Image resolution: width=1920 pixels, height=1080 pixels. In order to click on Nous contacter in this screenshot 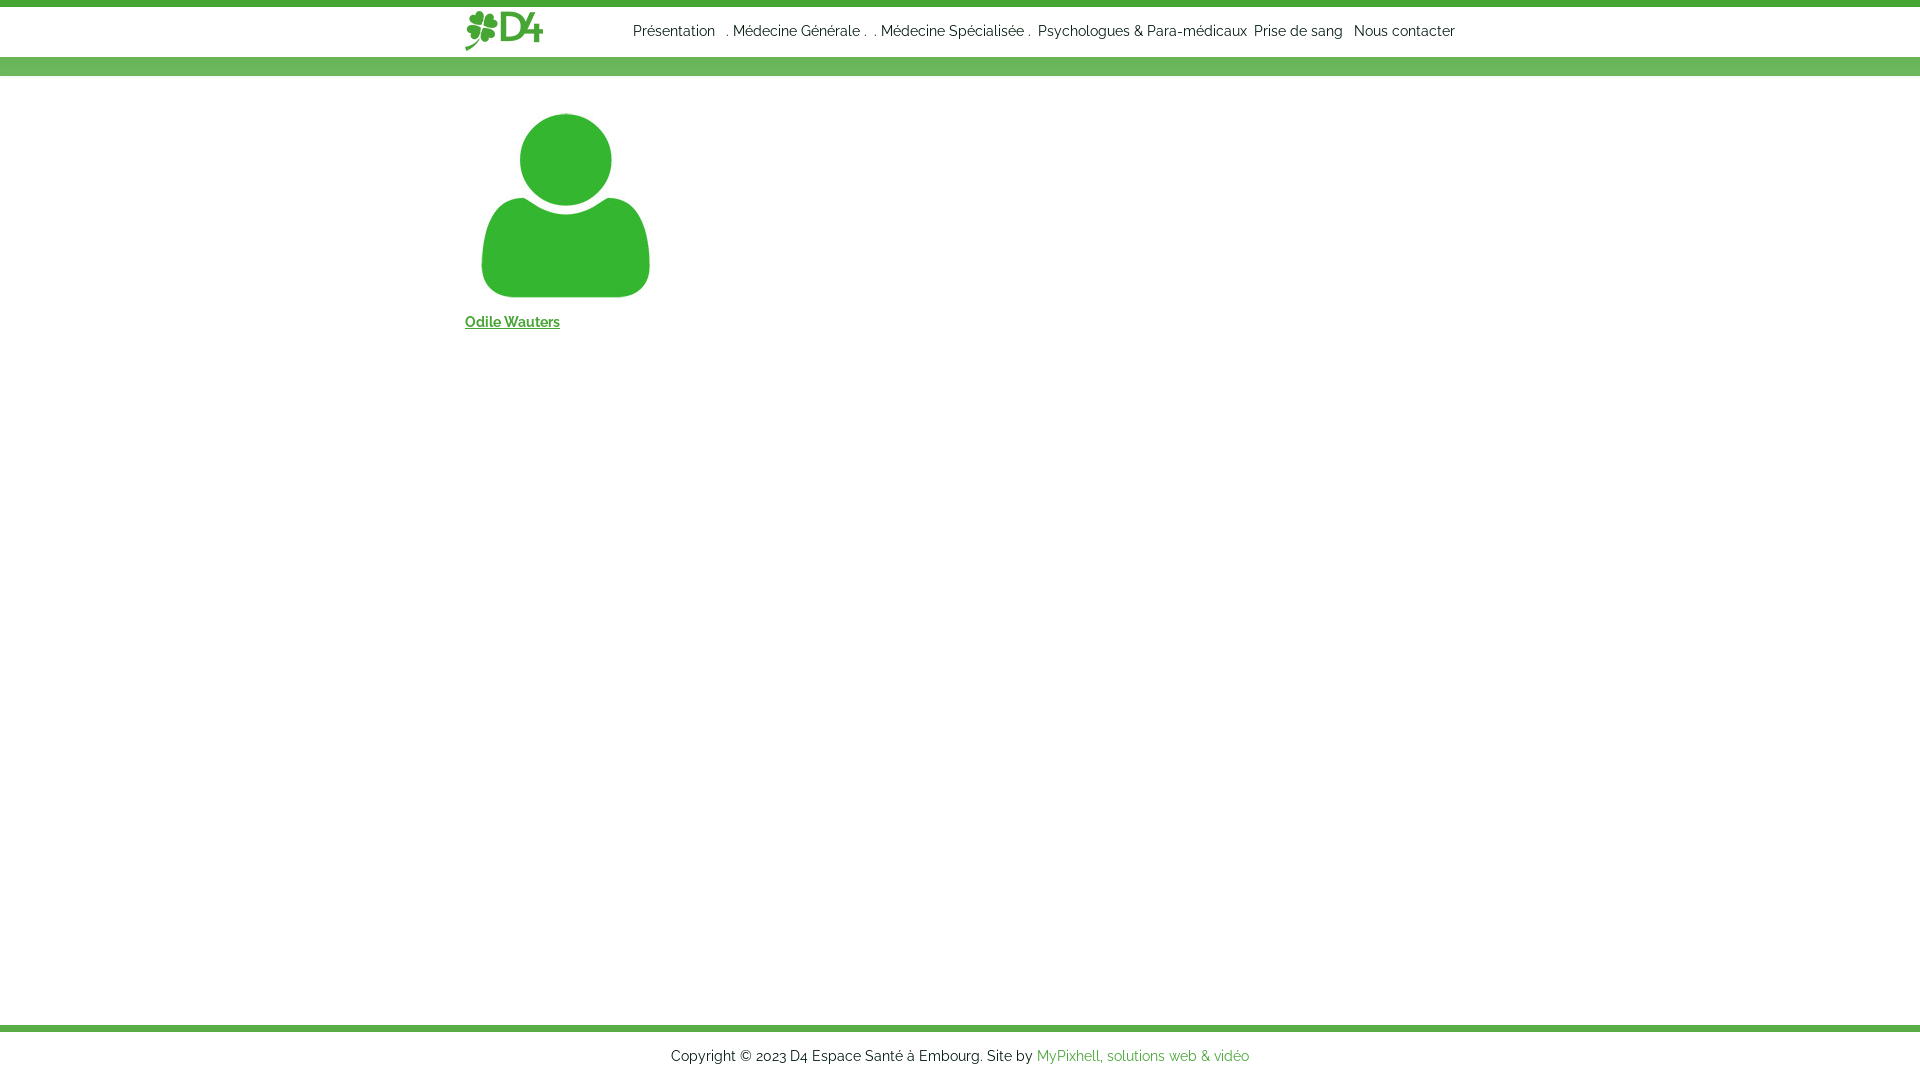, I will do `click(1401, 32)`.